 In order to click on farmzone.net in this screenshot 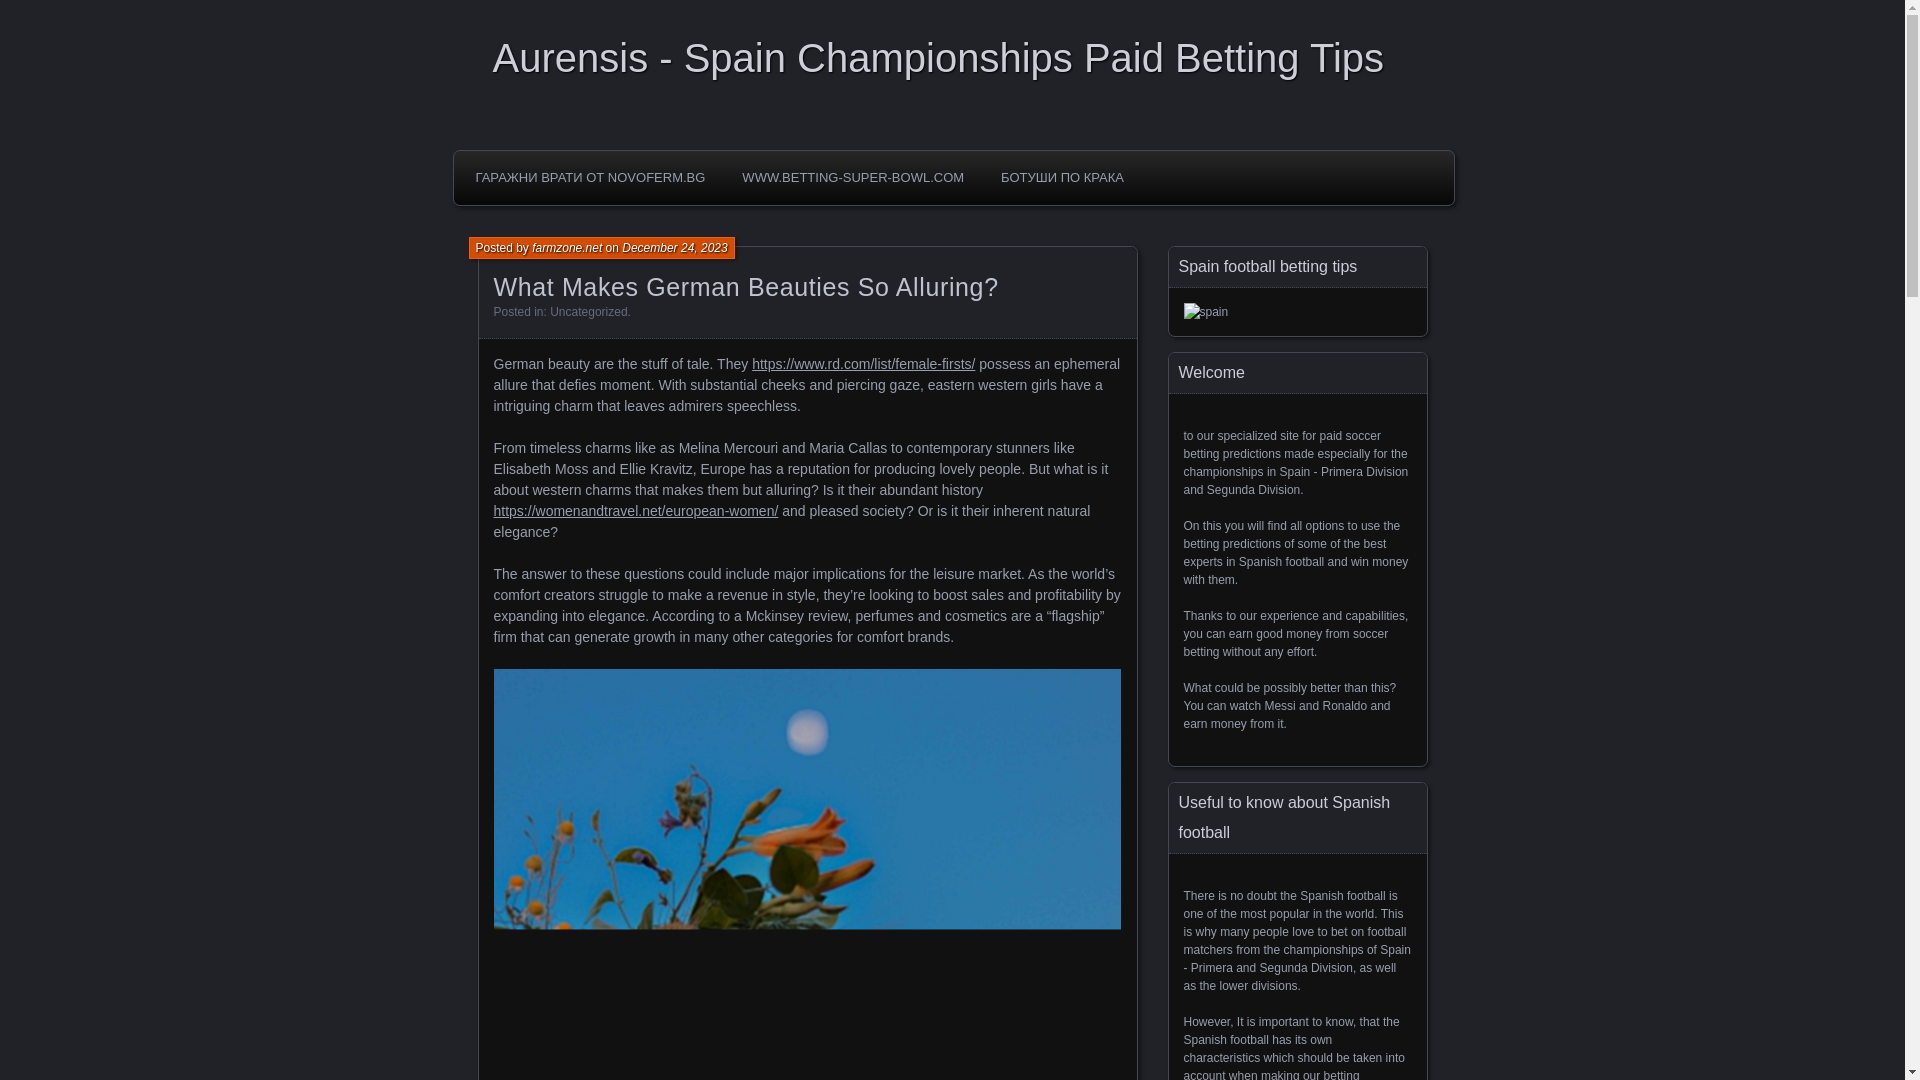, I will do `click(566, 247)`.